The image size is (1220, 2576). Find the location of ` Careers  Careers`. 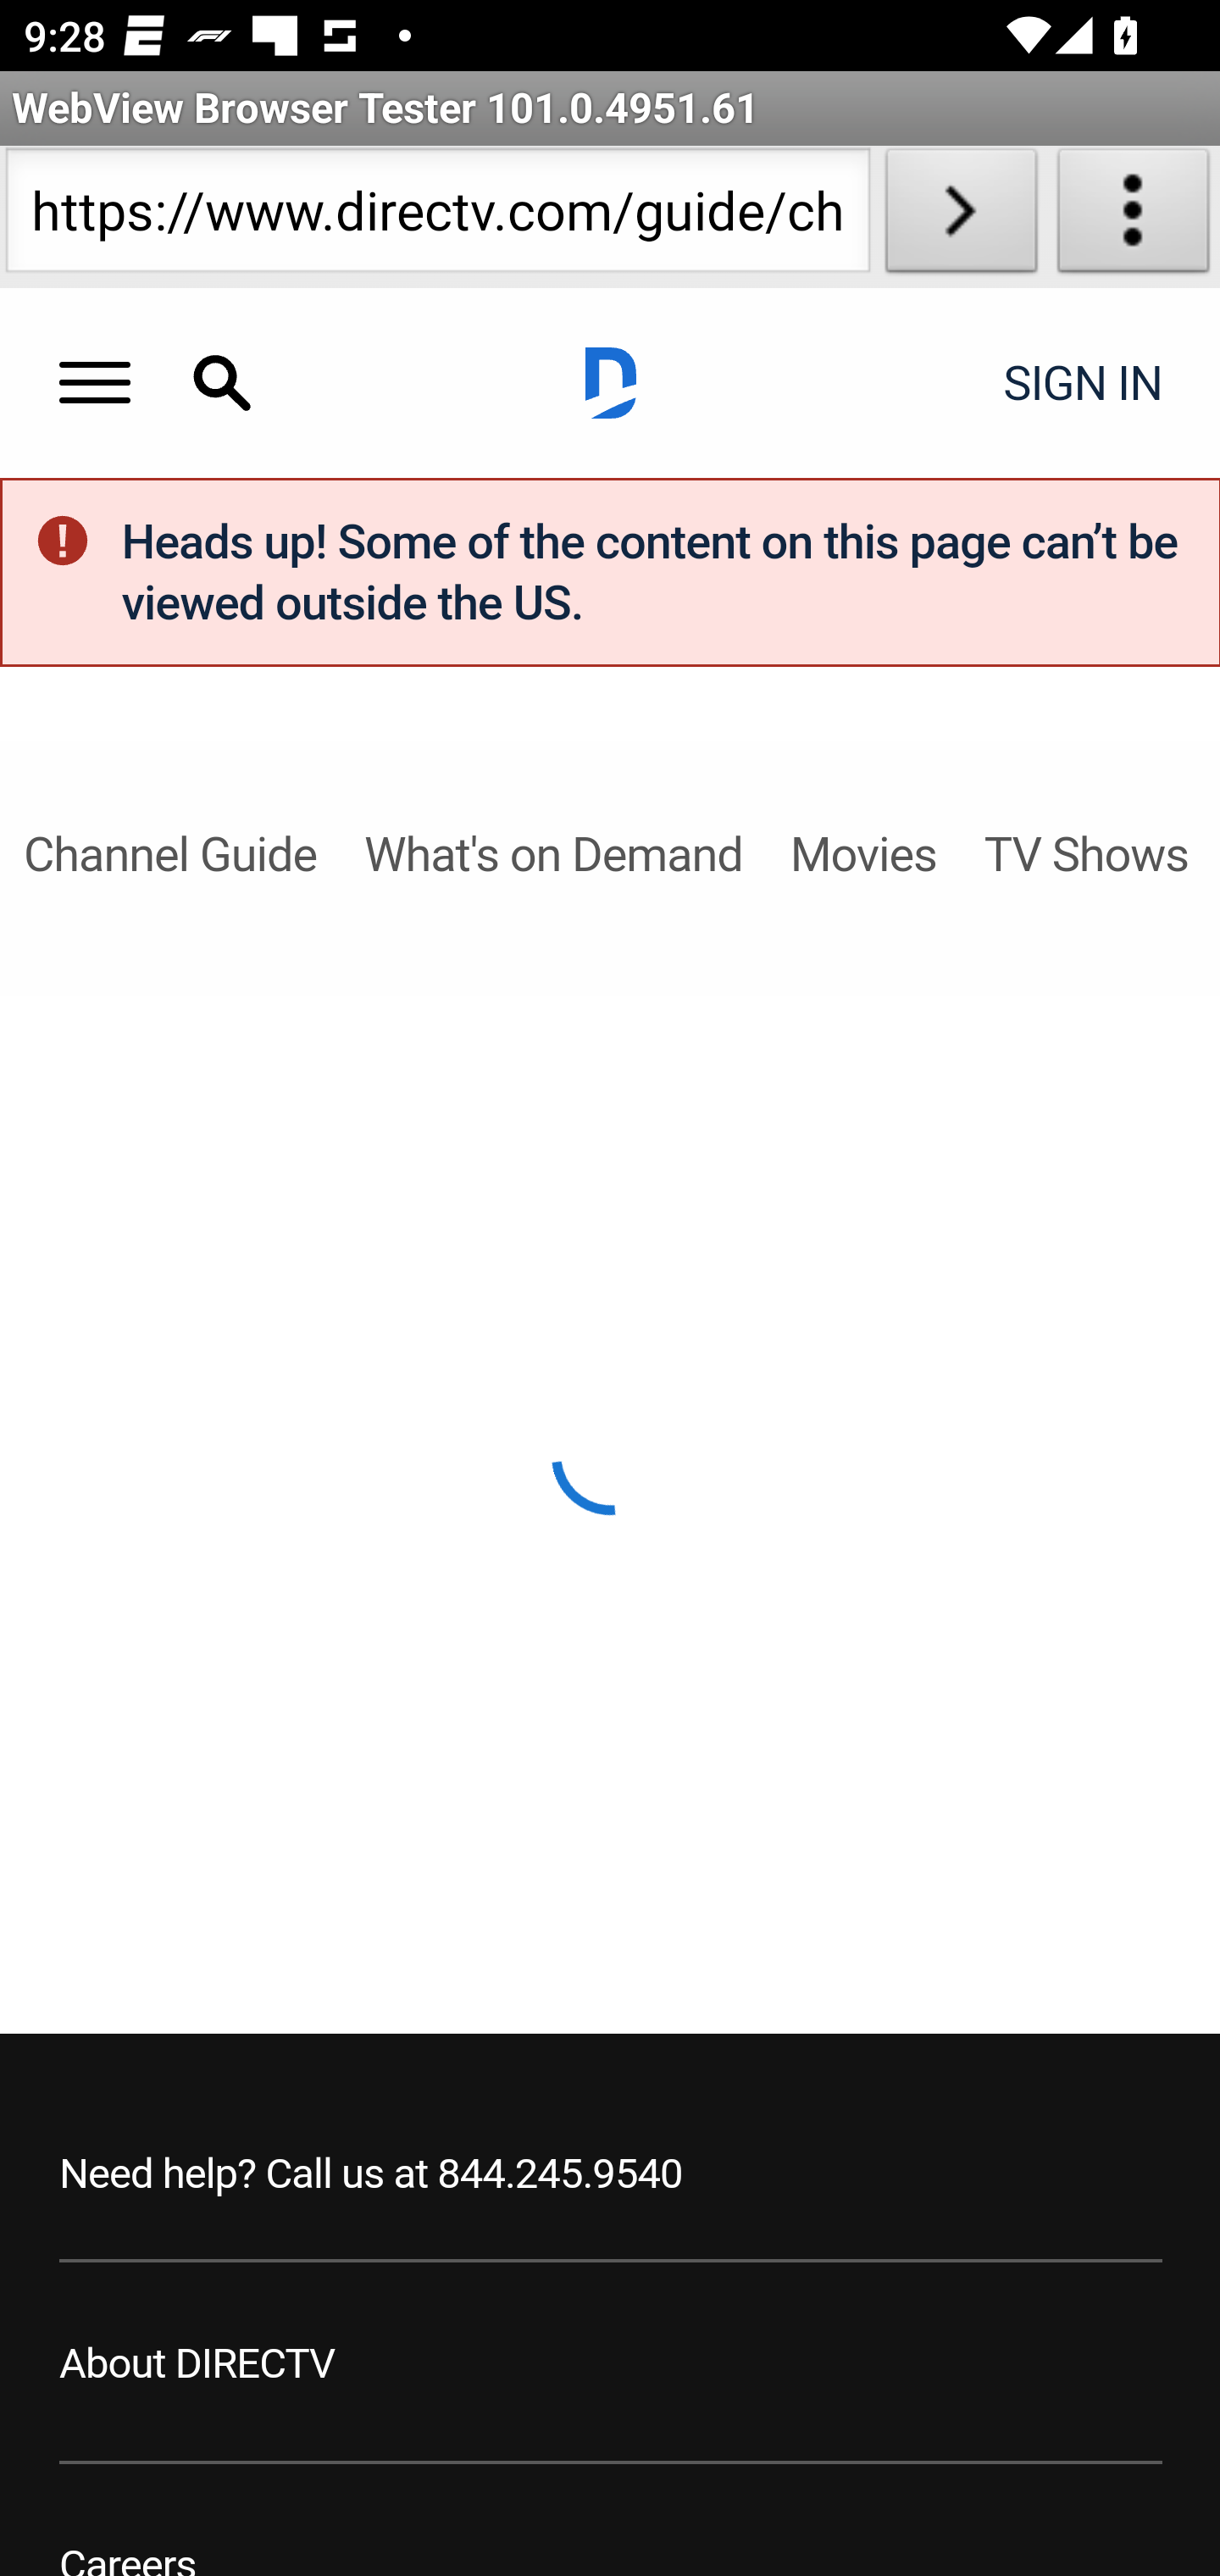

 Careers  Careers is located at coordinates (129, 2557).